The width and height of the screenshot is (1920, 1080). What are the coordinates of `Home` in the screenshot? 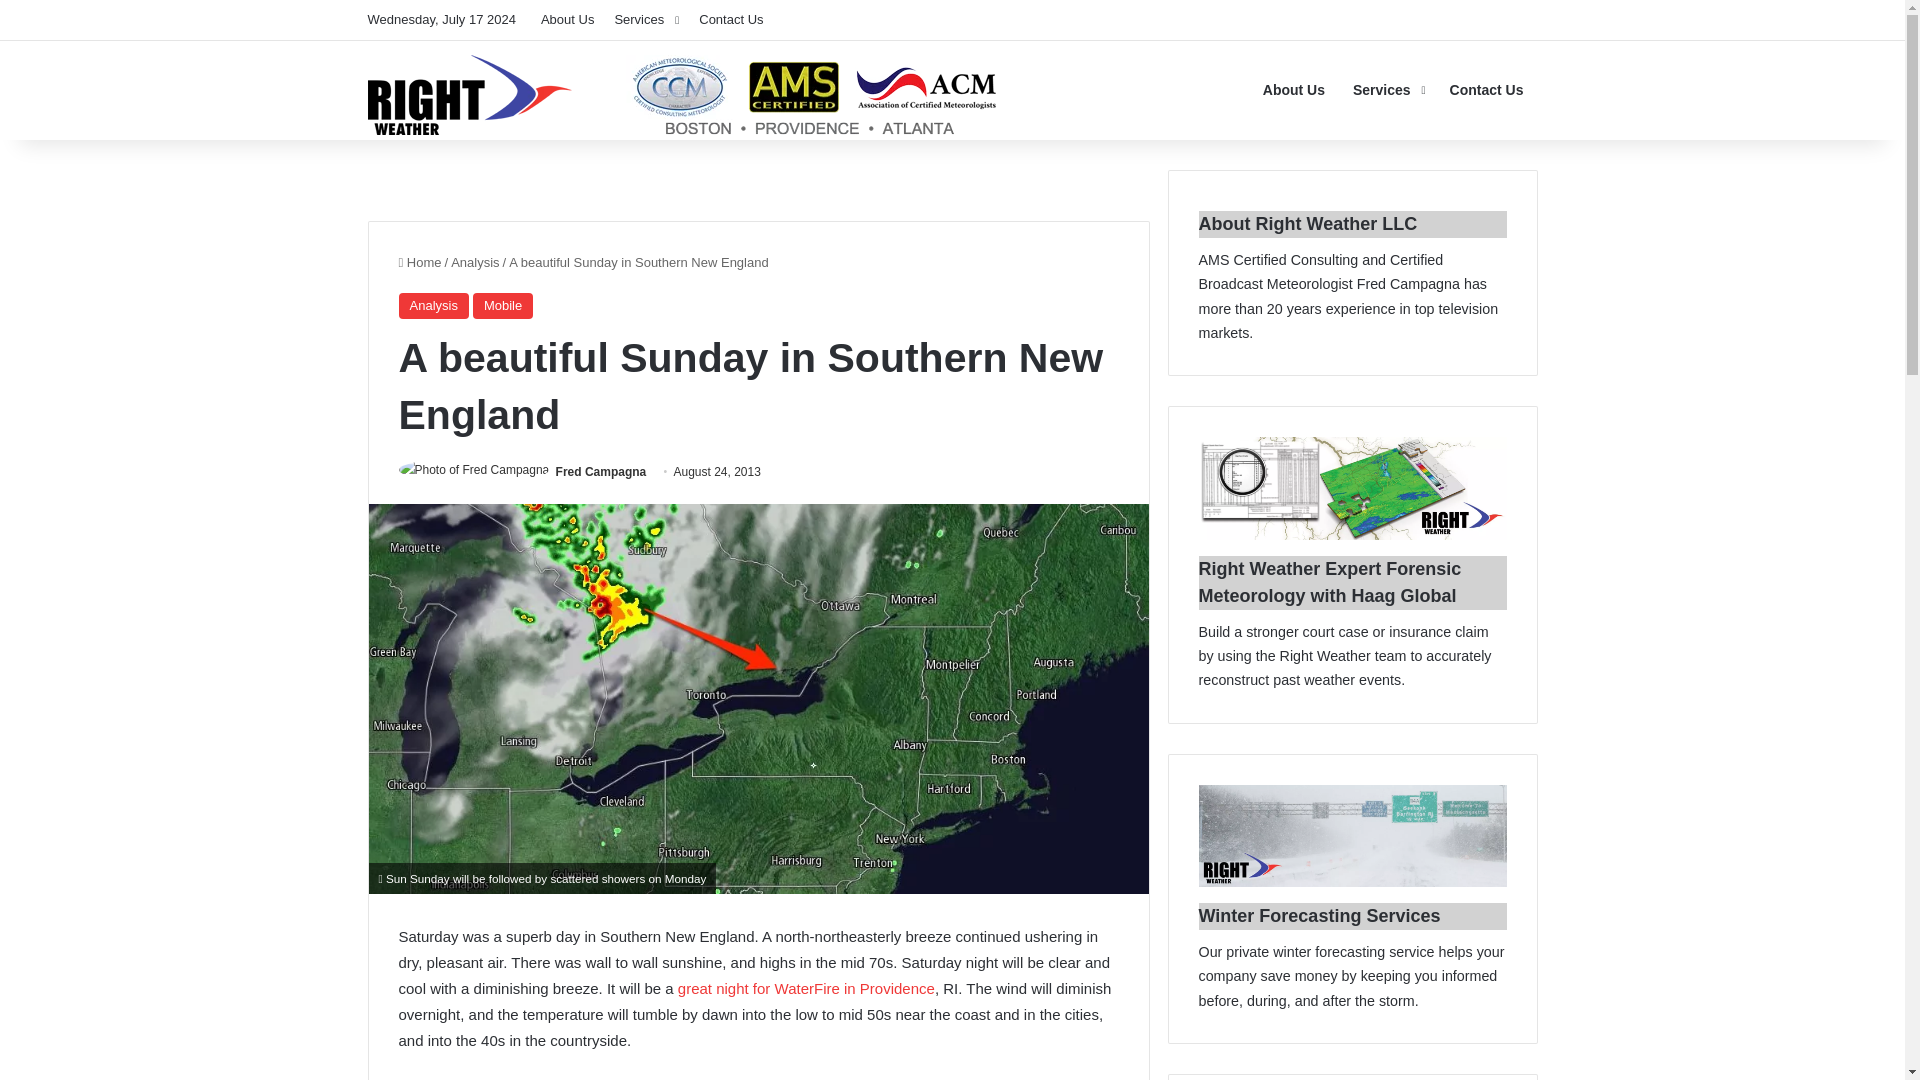 It's located at (419, 262).